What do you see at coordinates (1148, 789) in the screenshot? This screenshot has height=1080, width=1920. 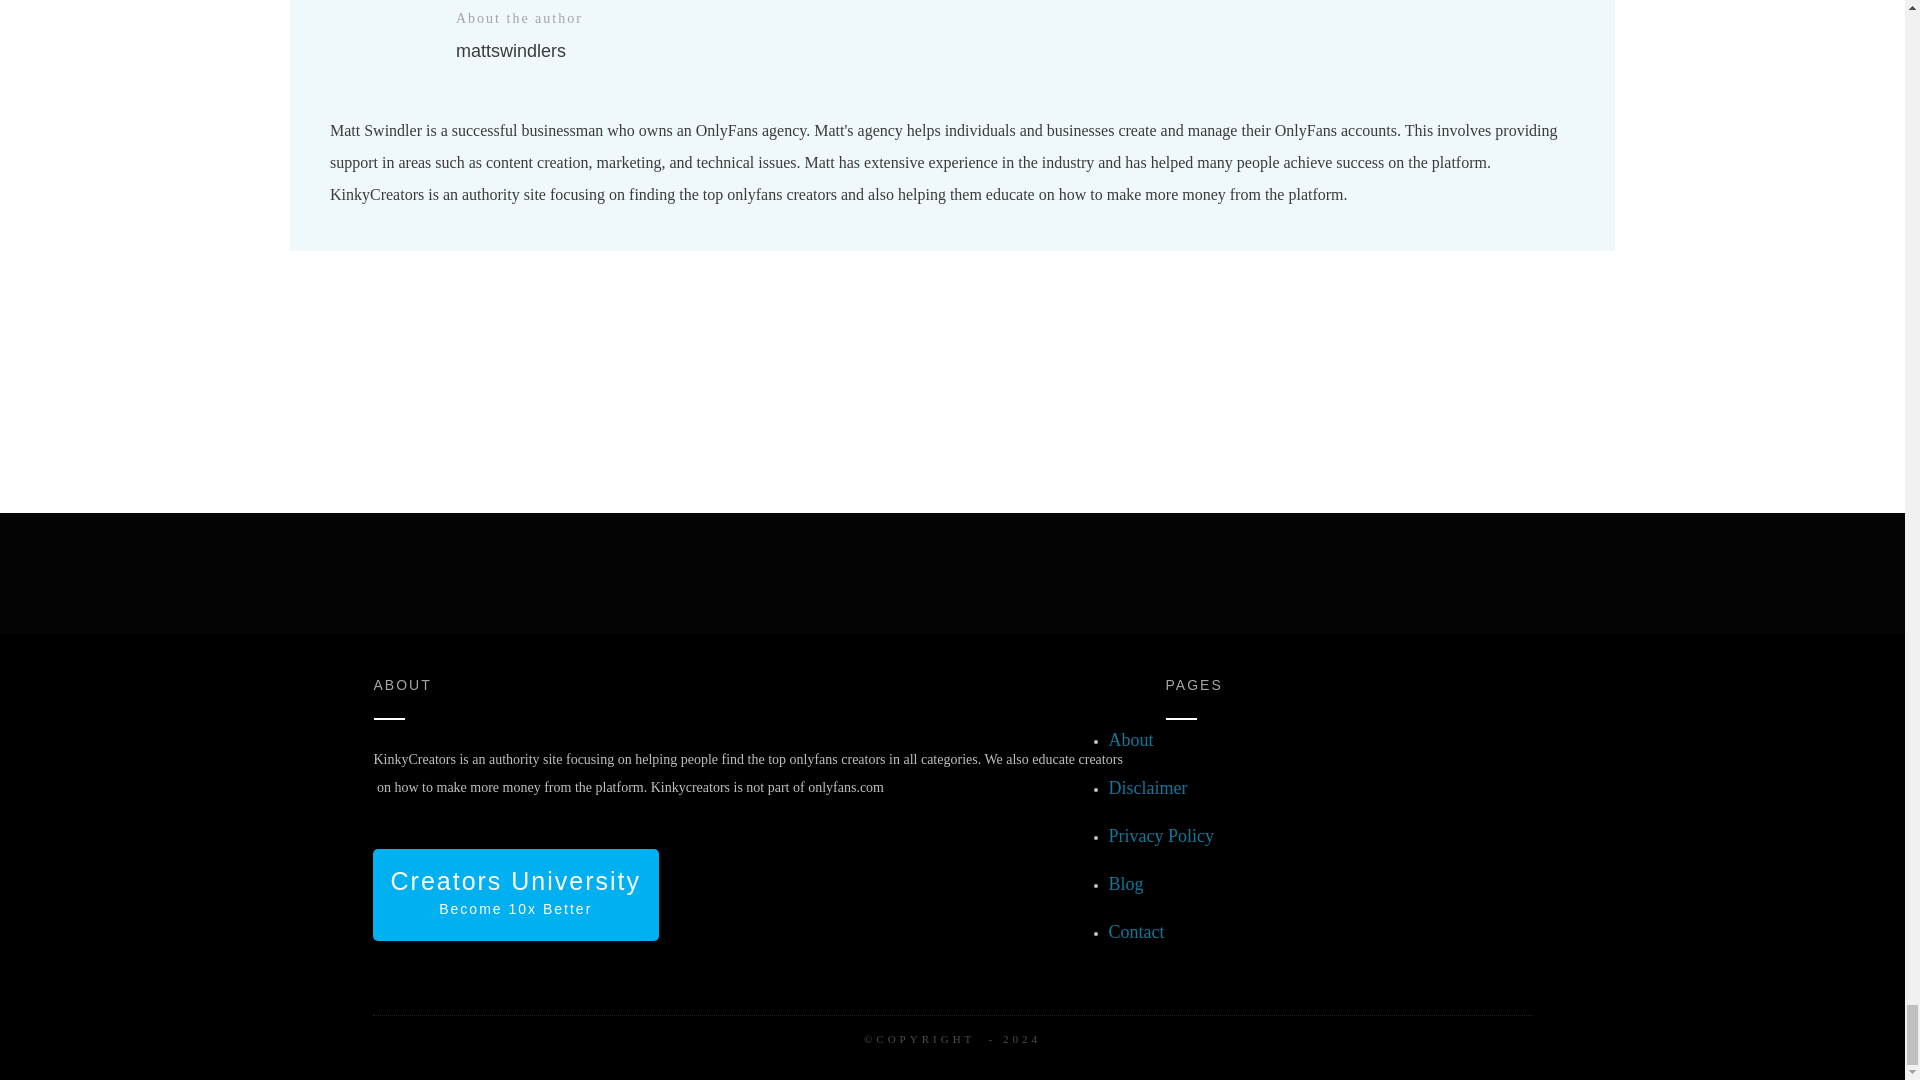 I see `Disclaimer` at bounding box center [1148, 789].